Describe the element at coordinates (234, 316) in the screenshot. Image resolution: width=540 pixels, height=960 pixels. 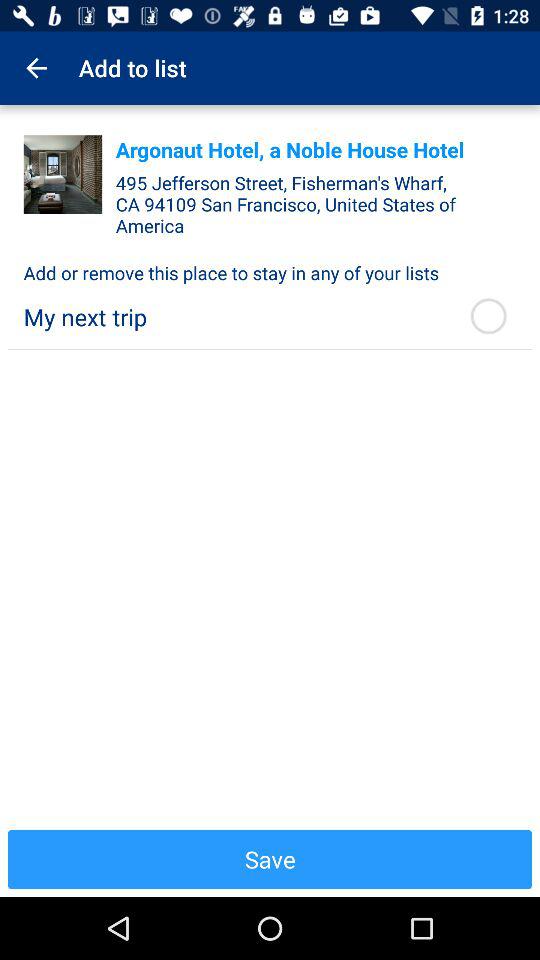
I see `select the item below the add or remove icon` at that location.